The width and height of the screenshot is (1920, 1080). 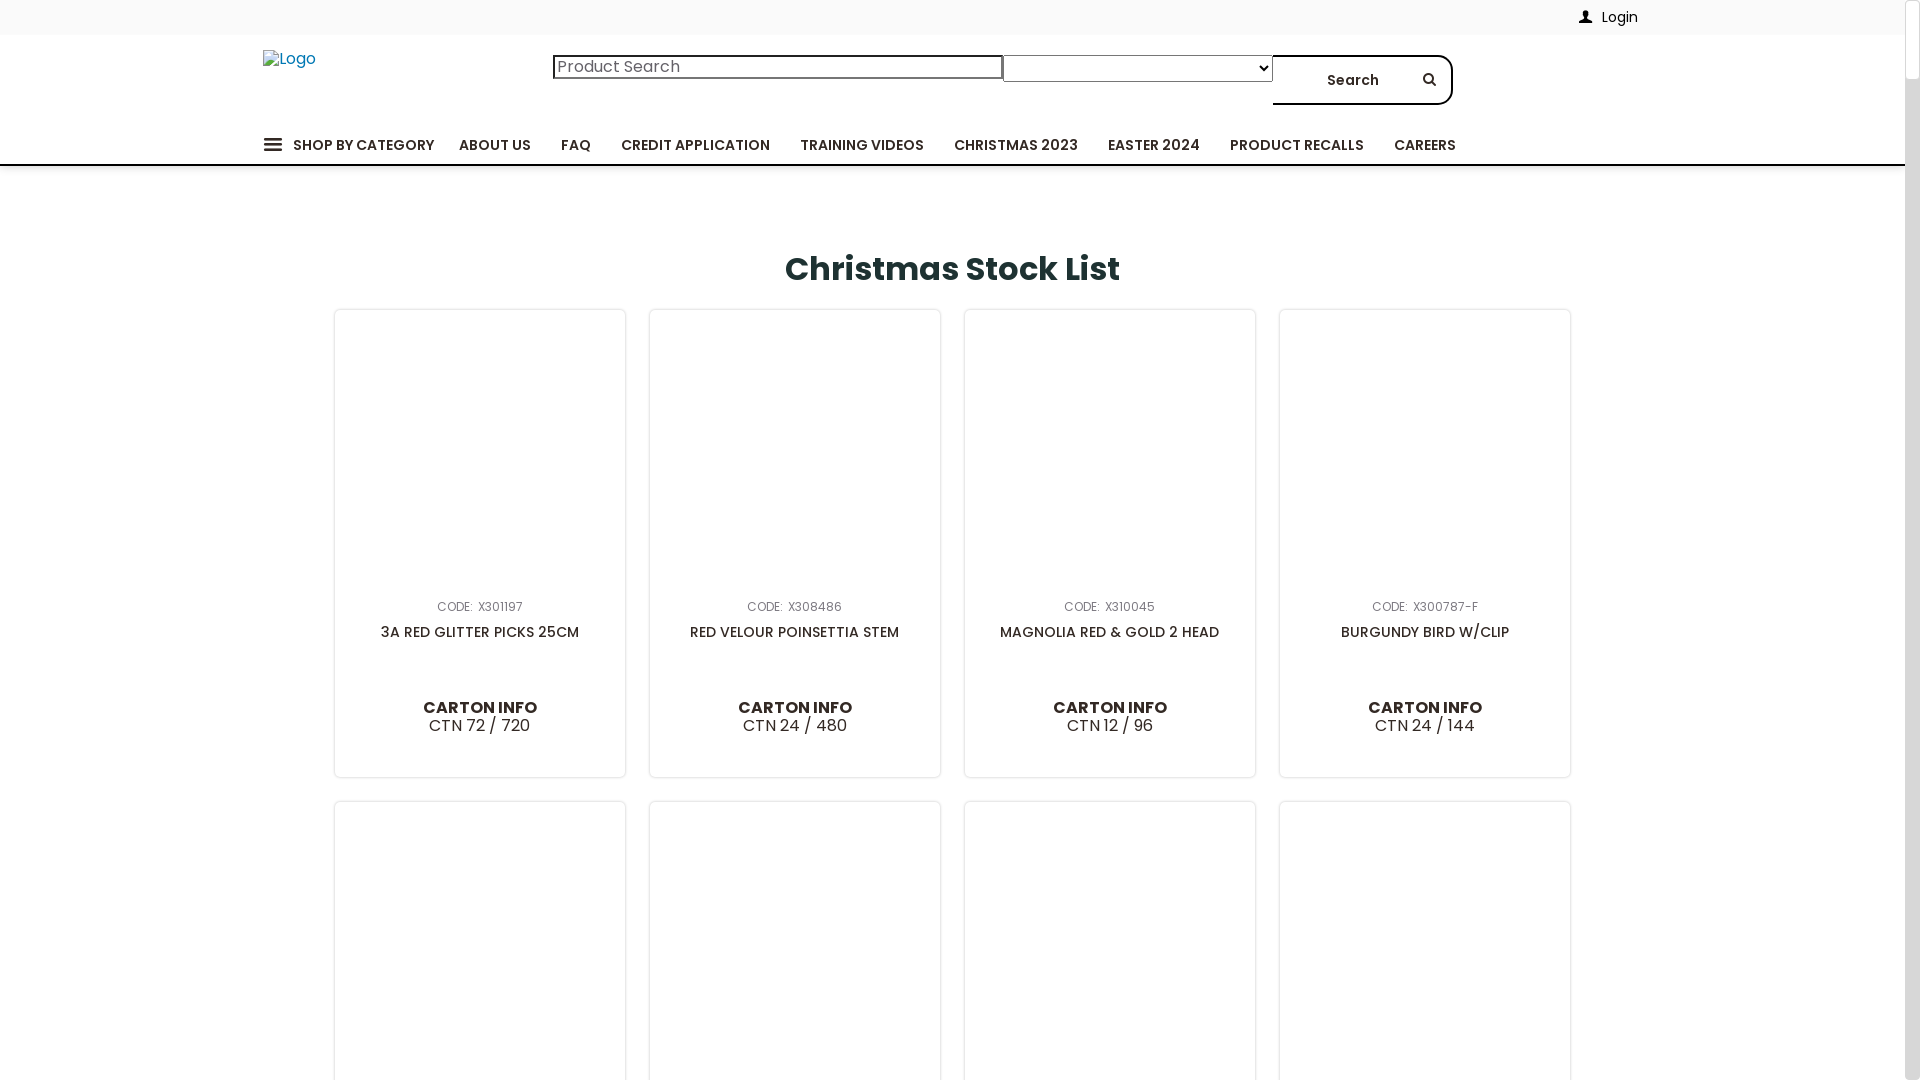 I want to click on 3A RED GLITTER PICKS 25CM, so click(x=480, y=455).